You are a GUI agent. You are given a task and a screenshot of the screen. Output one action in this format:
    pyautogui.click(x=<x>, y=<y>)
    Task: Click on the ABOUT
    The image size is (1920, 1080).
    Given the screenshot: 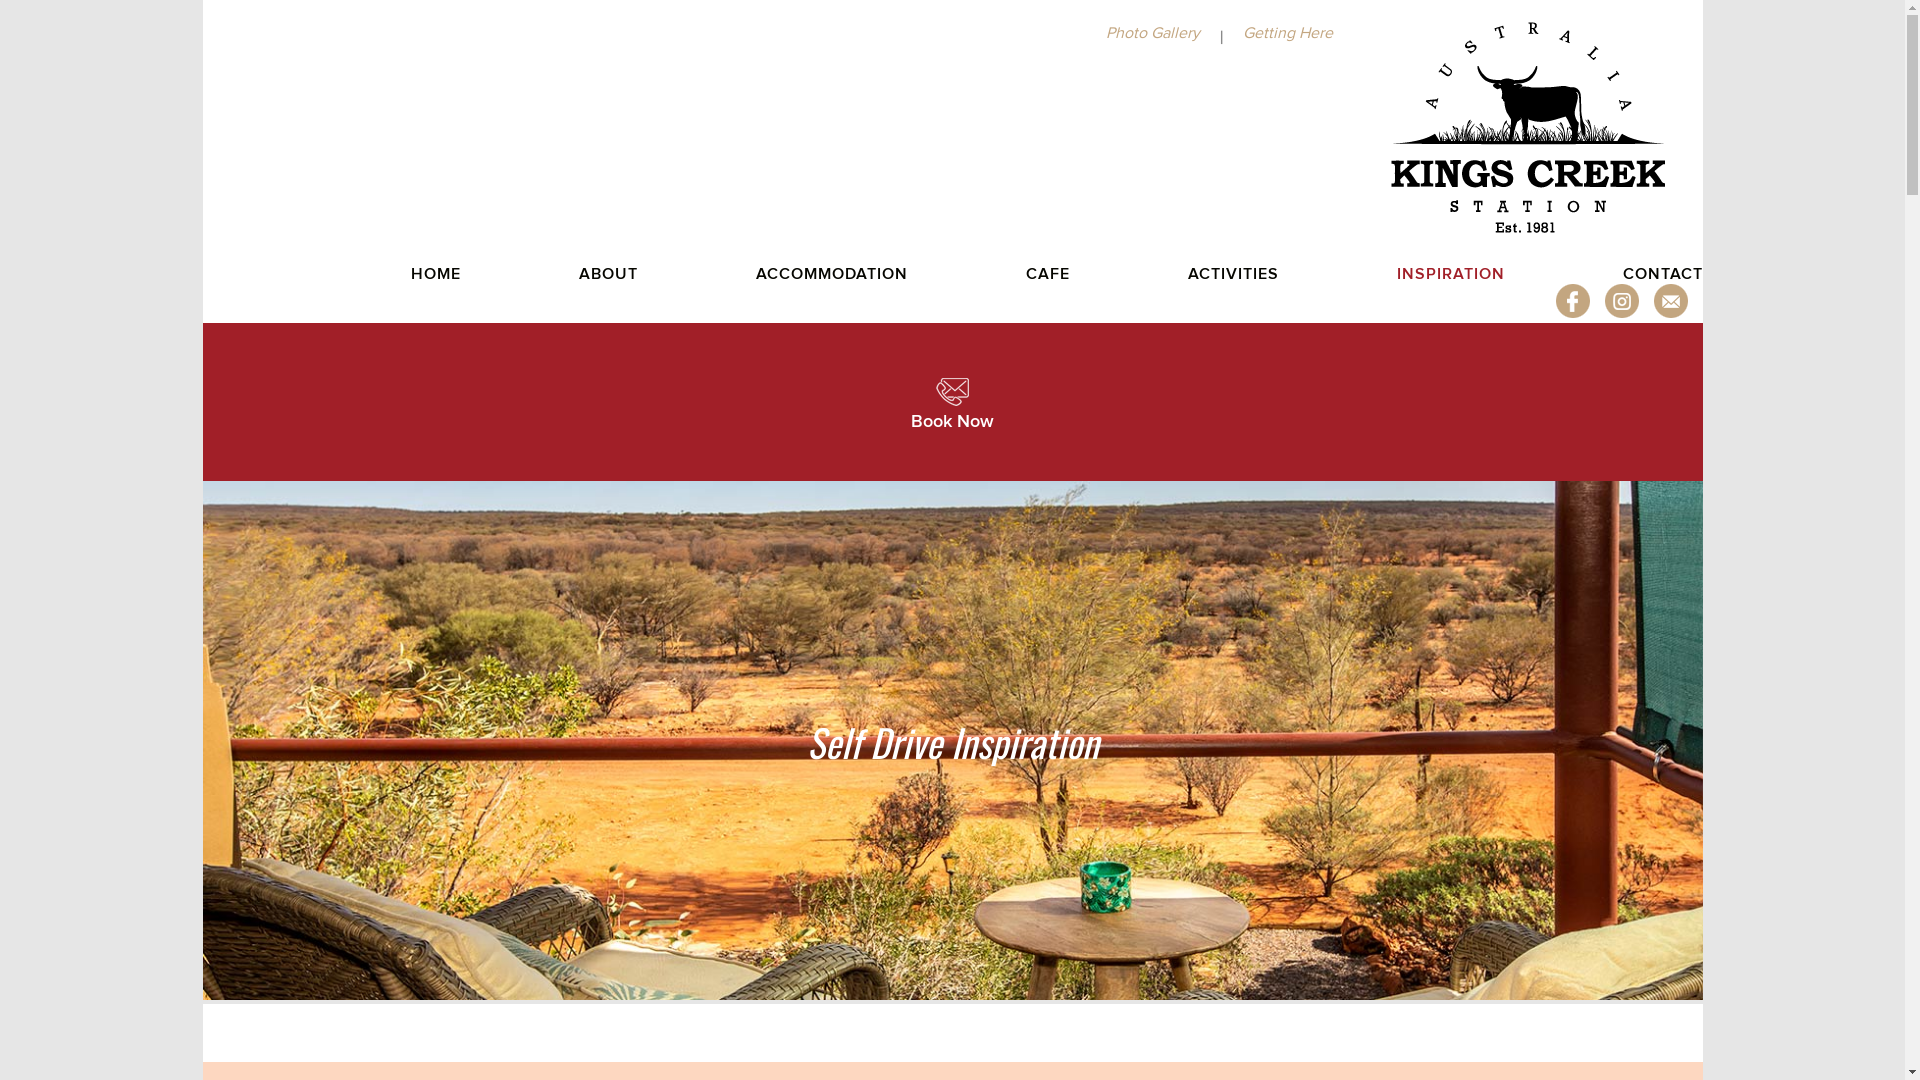 What is the action you would take?
    pyautogui.click(x=608, y=274)
    